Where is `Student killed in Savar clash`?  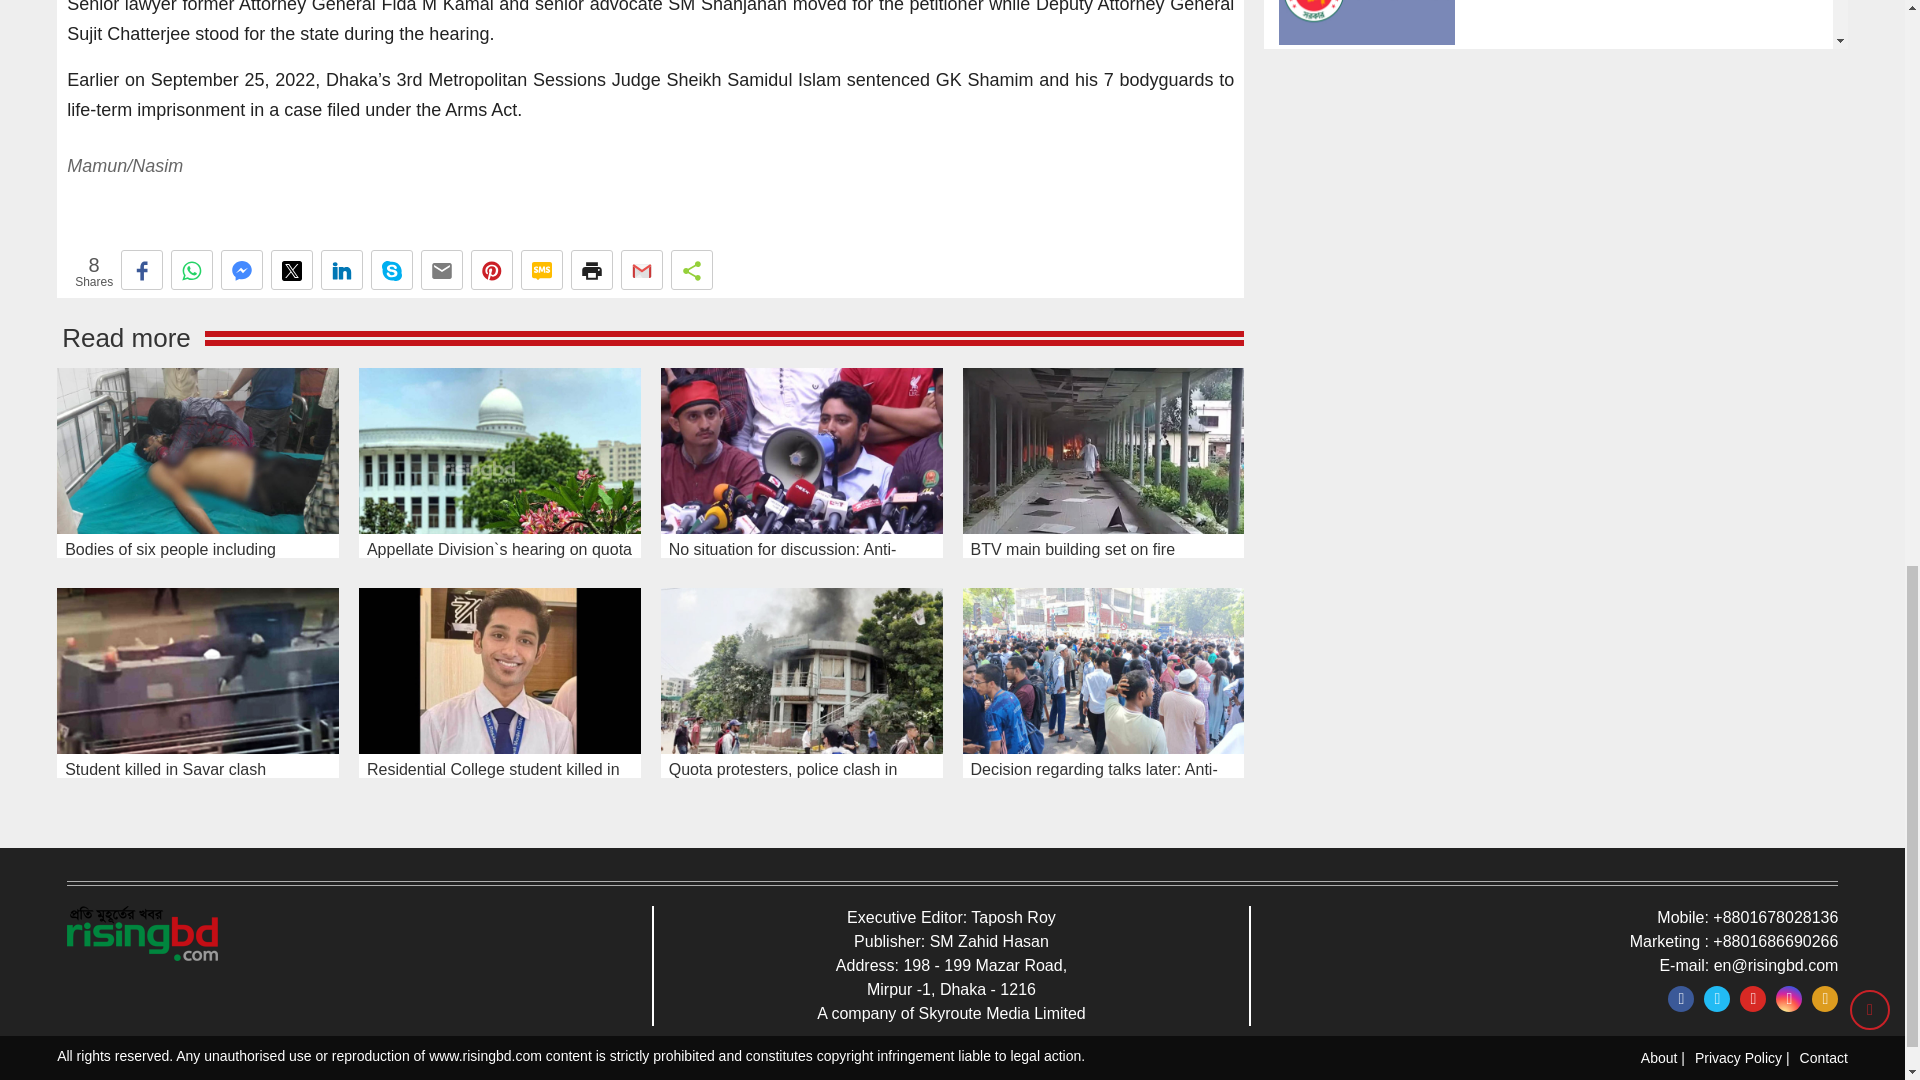
Student killed in Savar clash is located at coordinates (198, 670).